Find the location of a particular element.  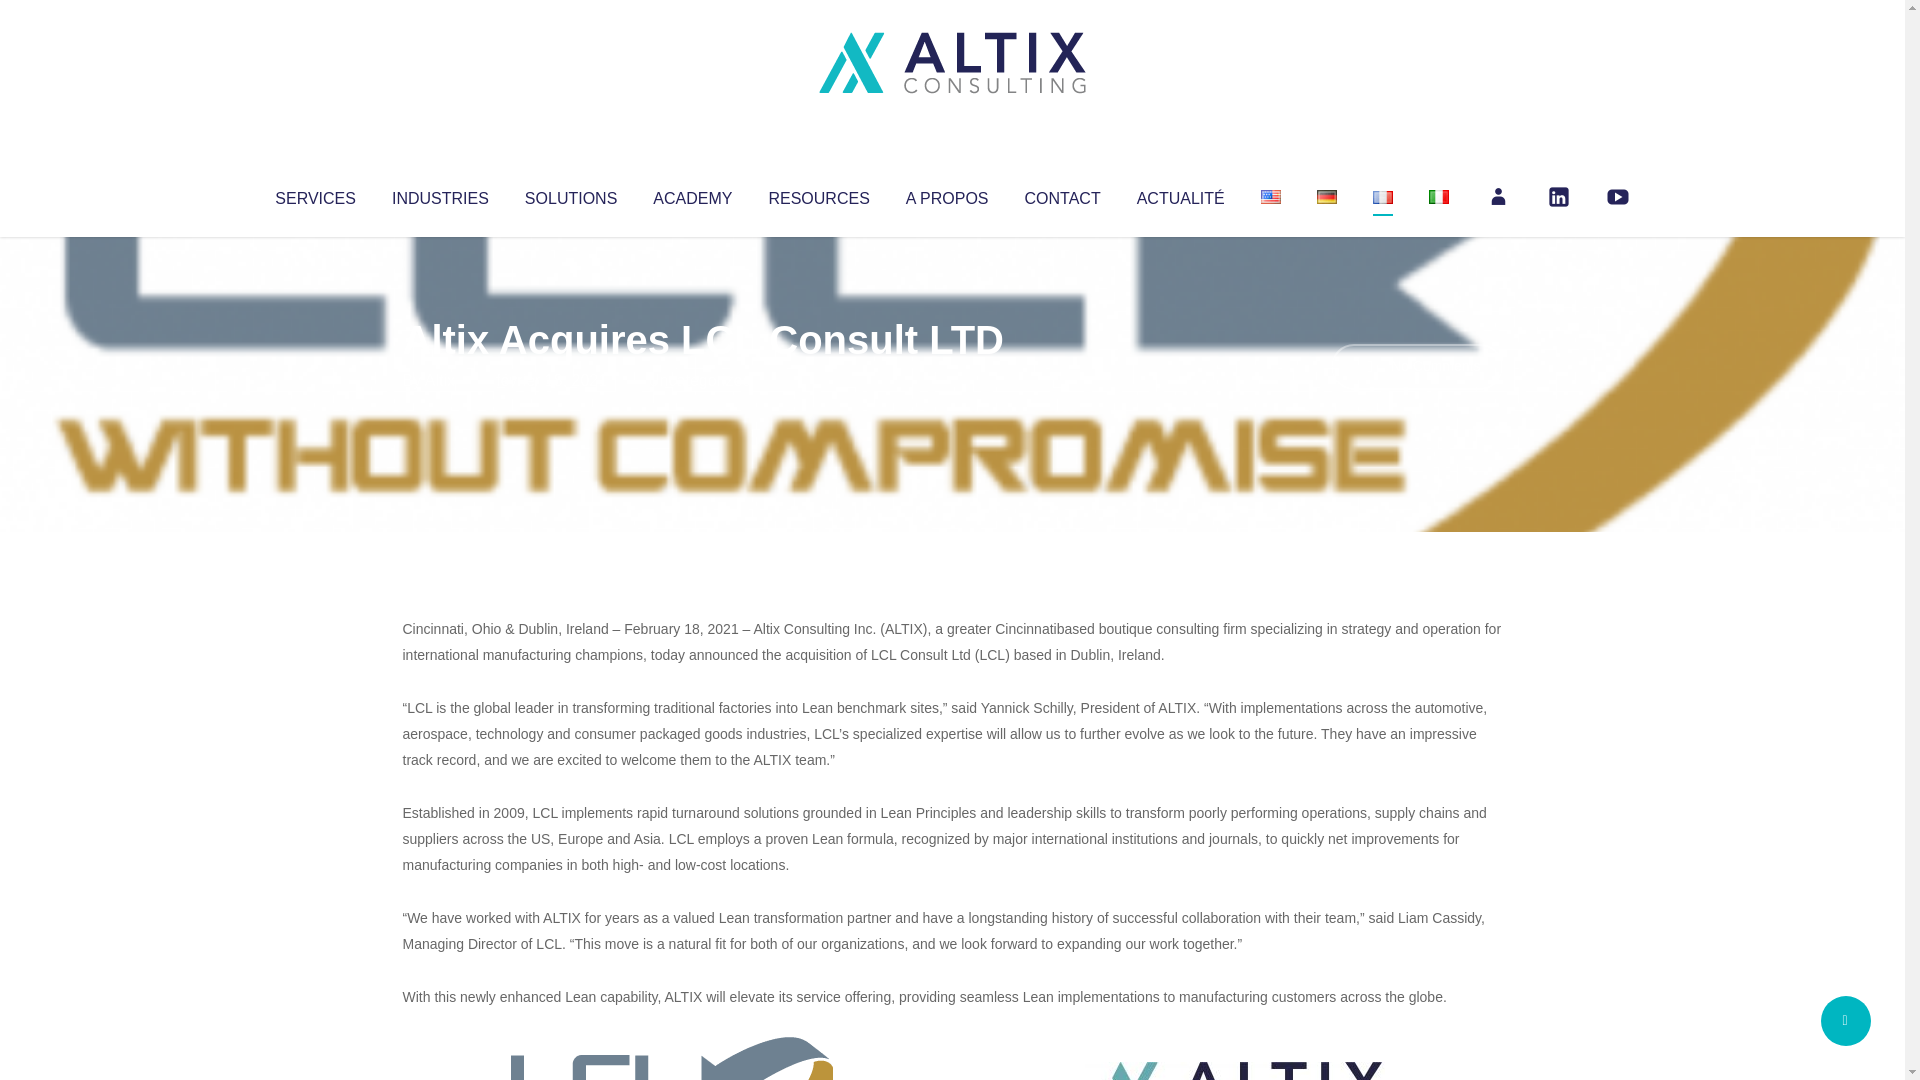

SOLUTIONS is located at coordinates (570, 194).